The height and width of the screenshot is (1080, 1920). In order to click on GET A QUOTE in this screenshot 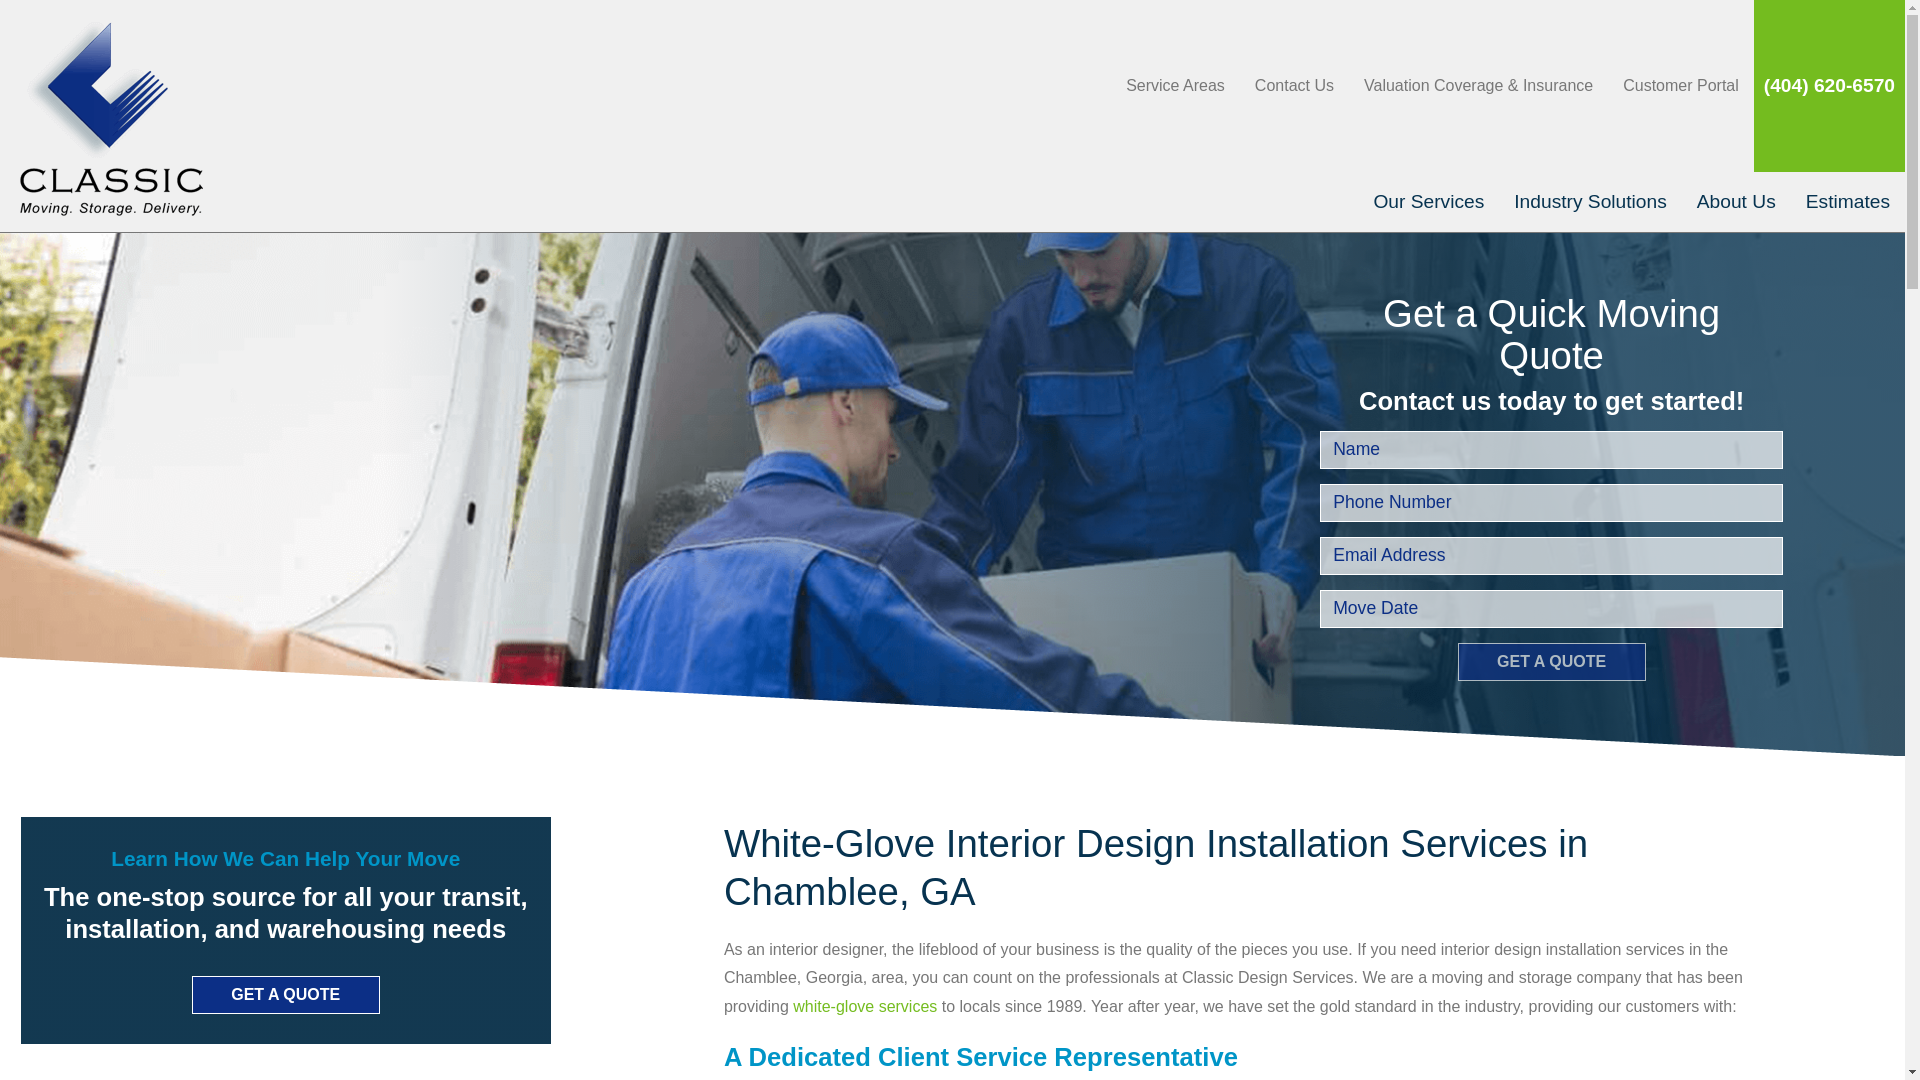, I will do `click(1551, 662)`.